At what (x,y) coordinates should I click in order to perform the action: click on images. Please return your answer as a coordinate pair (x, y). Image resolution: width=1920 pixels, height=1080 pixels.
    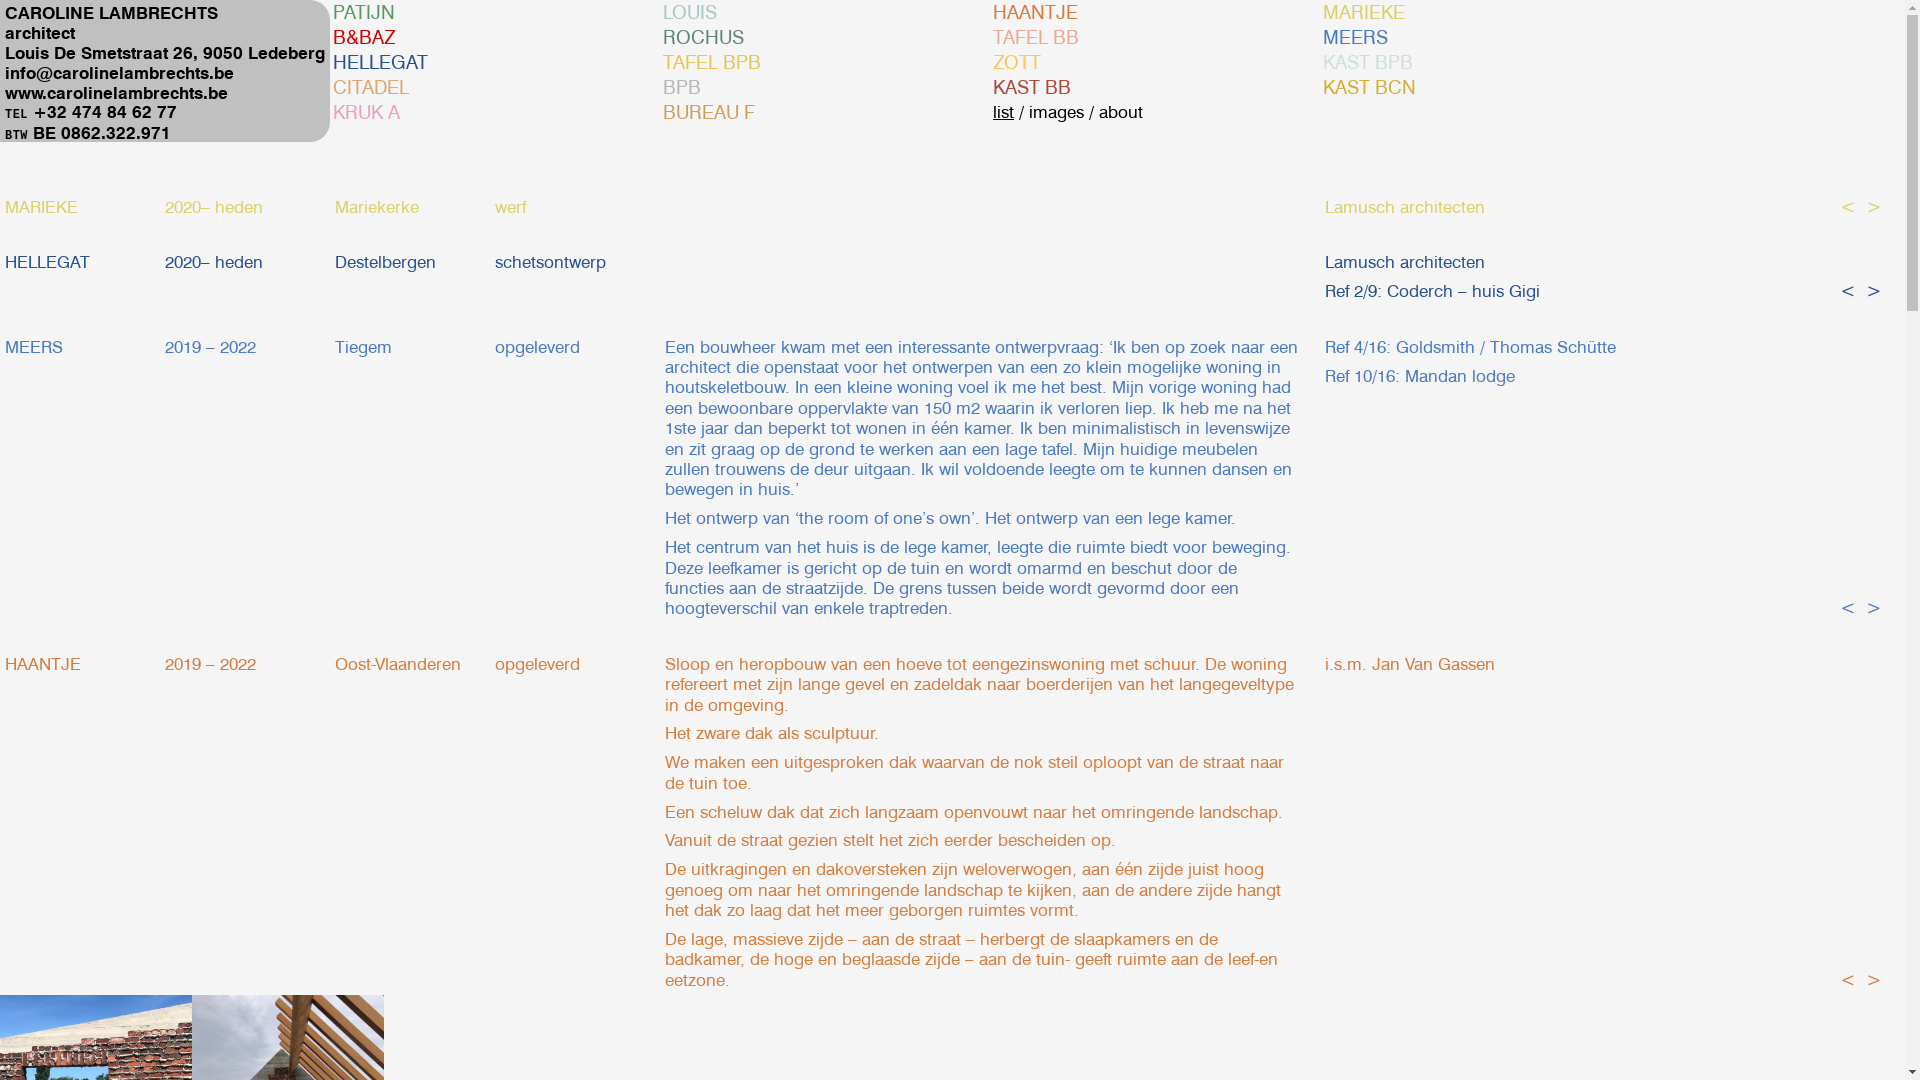
    Looking at the image, I should click on (1056, 112).